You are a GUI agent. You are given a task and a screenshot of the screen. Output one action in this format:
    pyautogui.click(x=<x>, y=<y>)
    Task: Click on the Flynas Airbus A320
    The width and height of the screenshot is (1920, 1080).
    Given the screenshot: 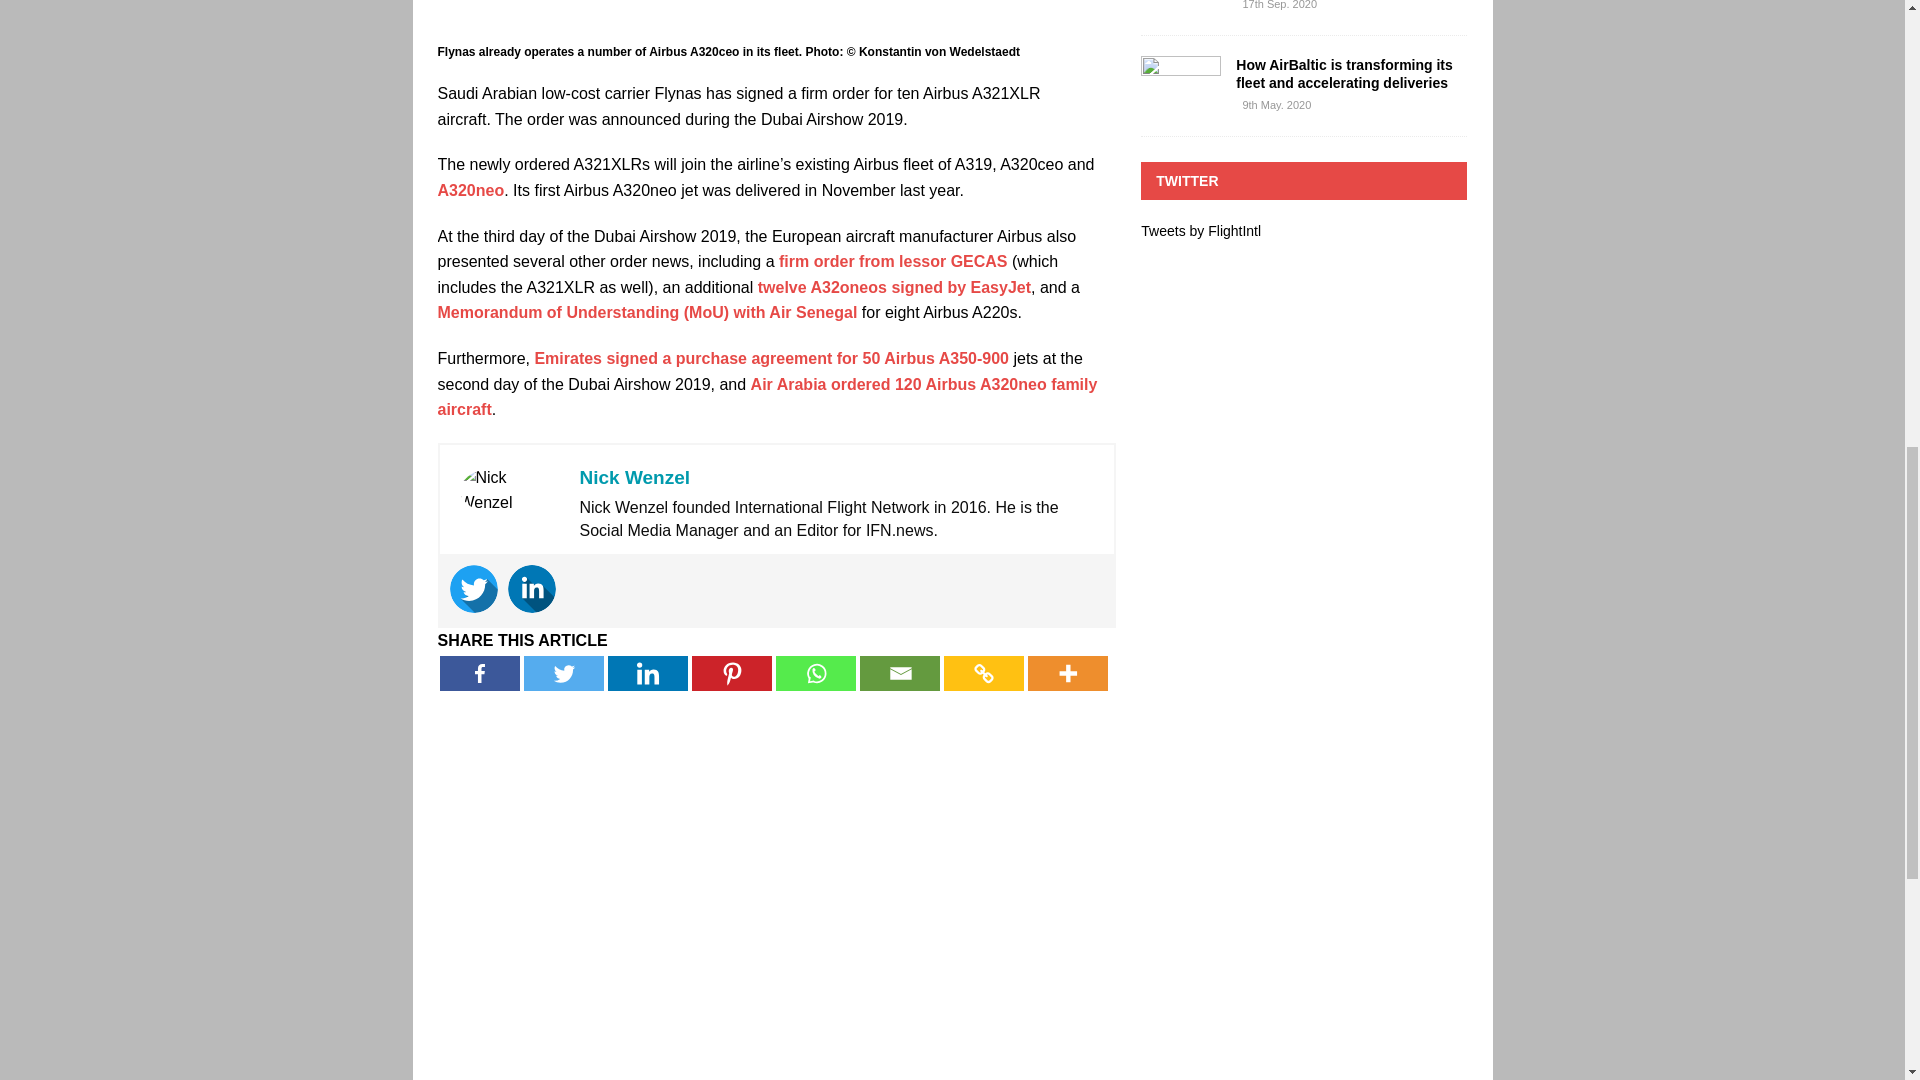 What is the action you would take?
    pyautogui.click(x=776, y=19)
    